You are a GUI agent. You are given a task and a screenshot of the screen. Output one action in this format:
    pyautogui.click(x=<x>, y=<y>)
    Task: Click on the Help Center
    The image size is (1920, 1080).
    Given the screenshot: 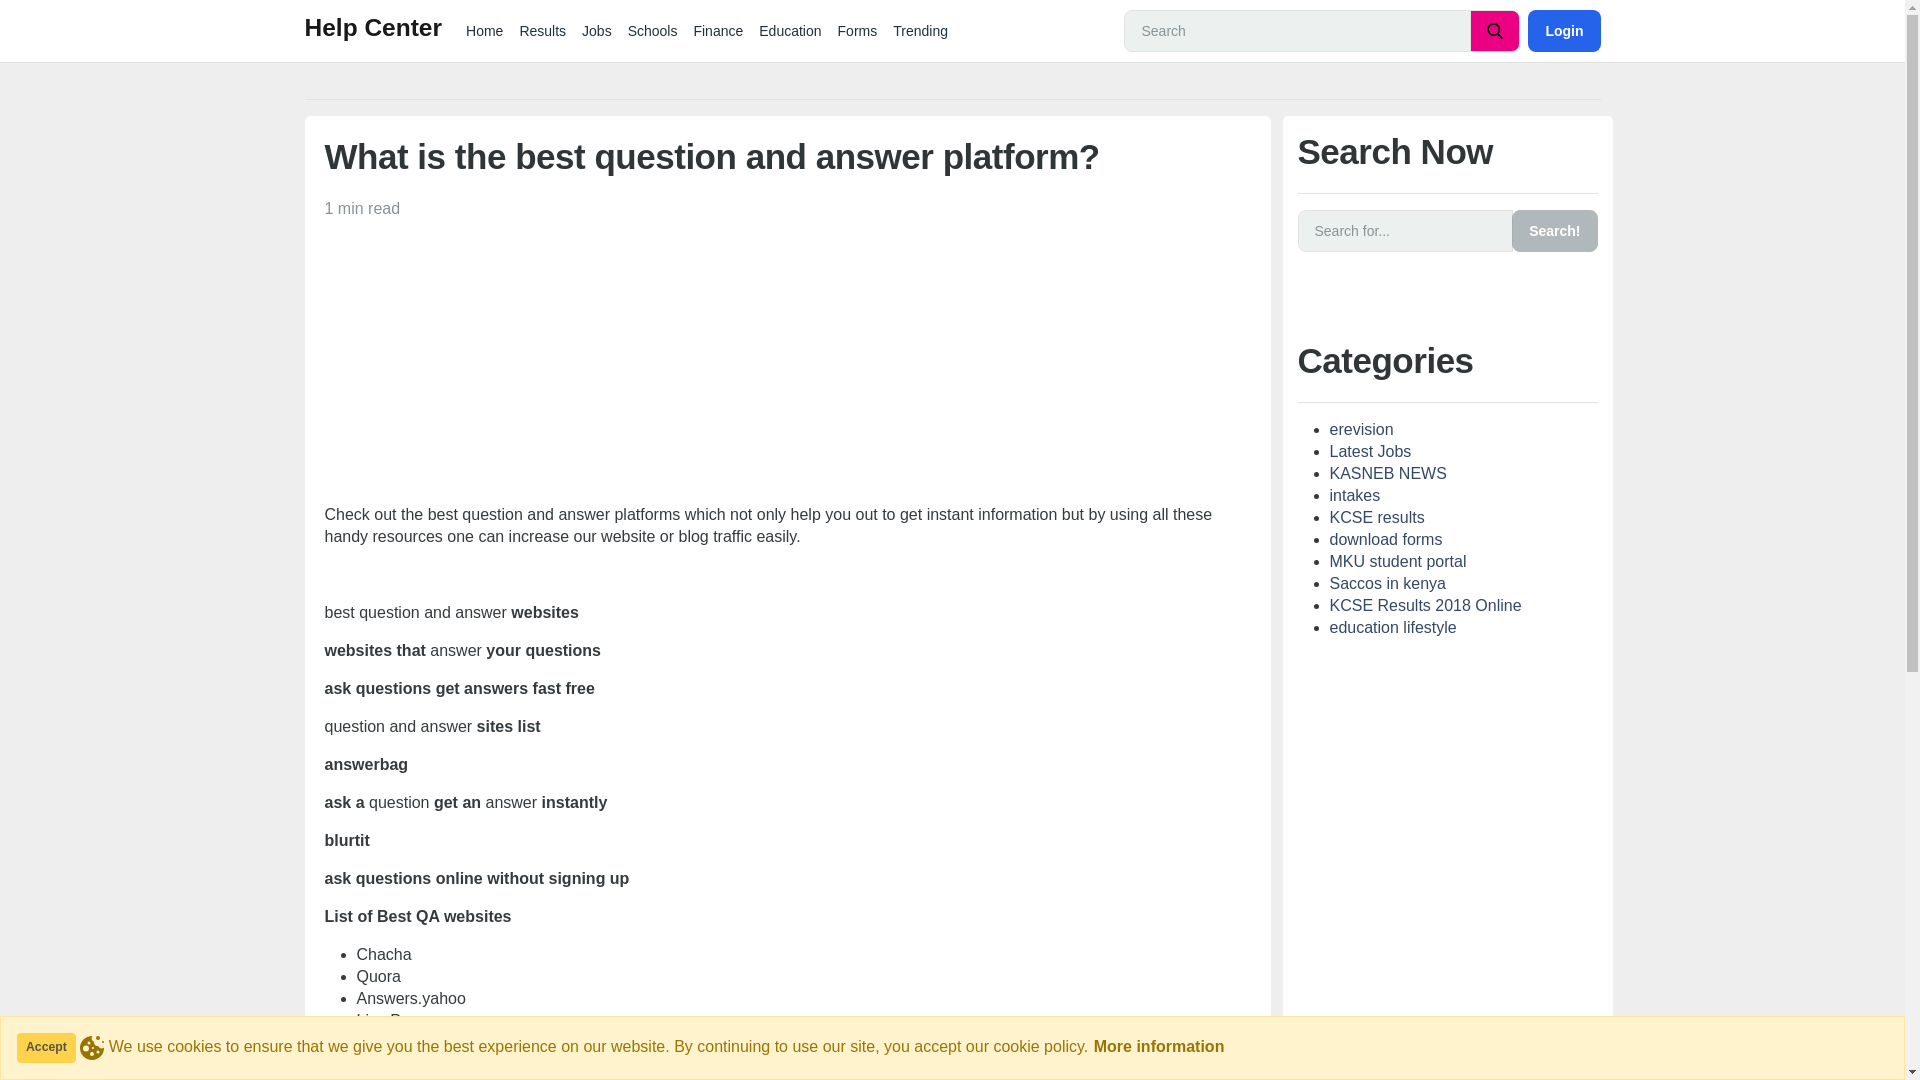 What is the action you would take?
    pyautogui.click(x=372, y=30)
    